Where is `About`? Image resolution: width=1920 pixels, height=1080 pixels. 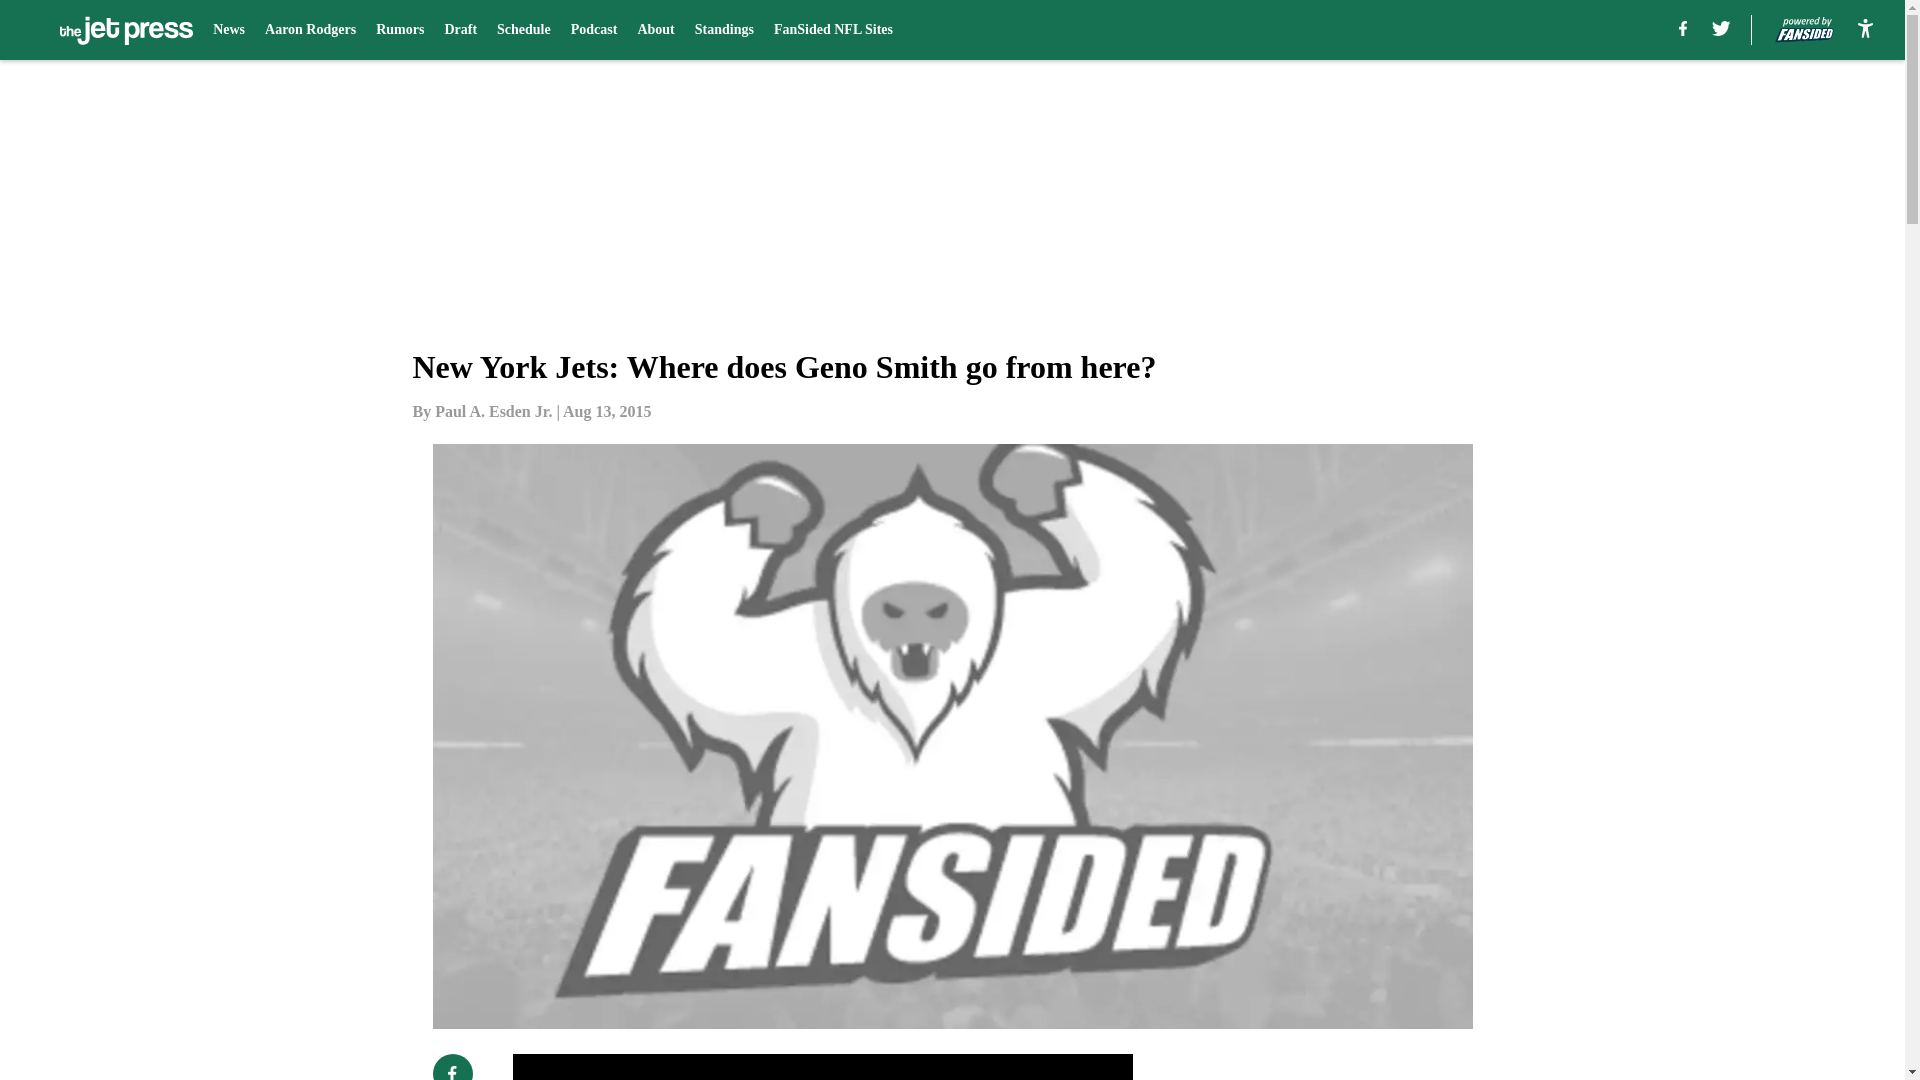
About is located at coordinates (655, 30).